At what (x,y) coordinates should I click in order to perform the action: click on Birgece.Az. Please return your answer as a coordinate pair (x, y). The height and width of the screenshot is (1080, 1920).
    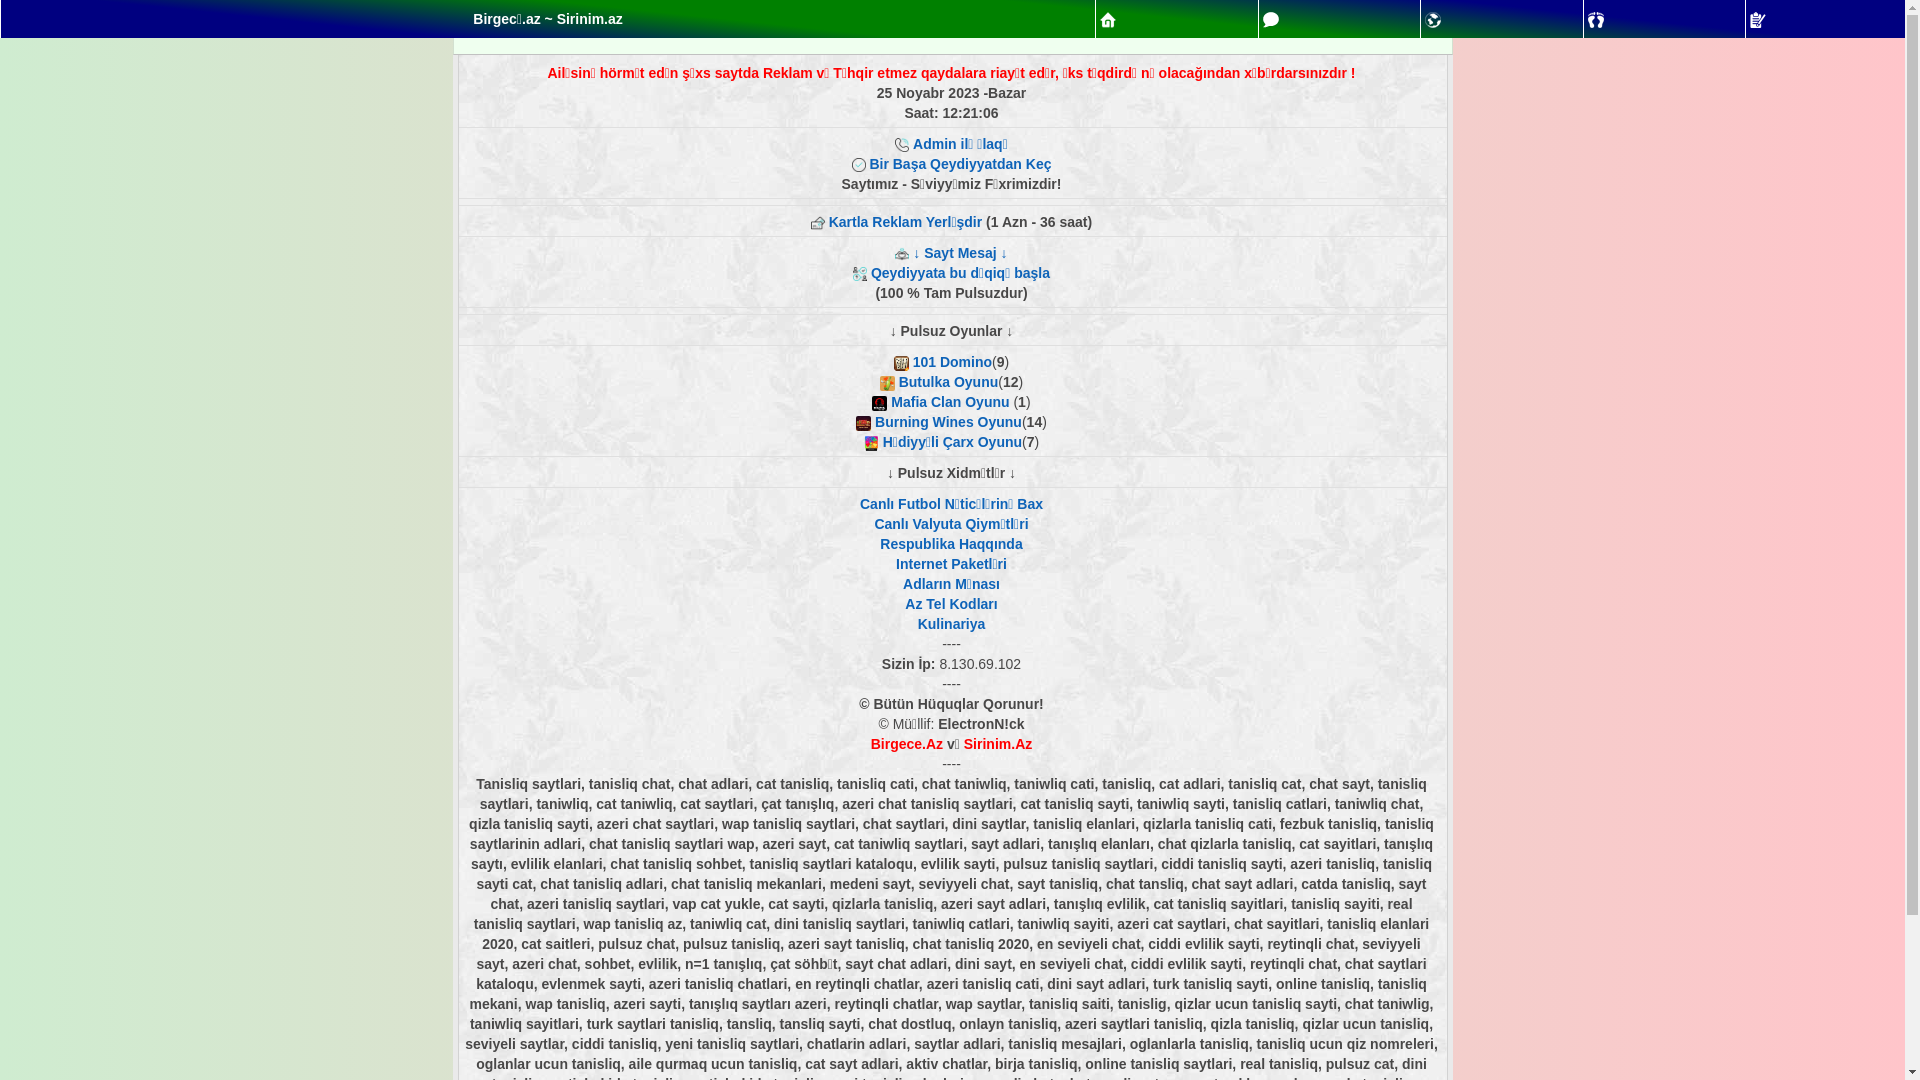
    Looking at the image, I should click on (907, 744).